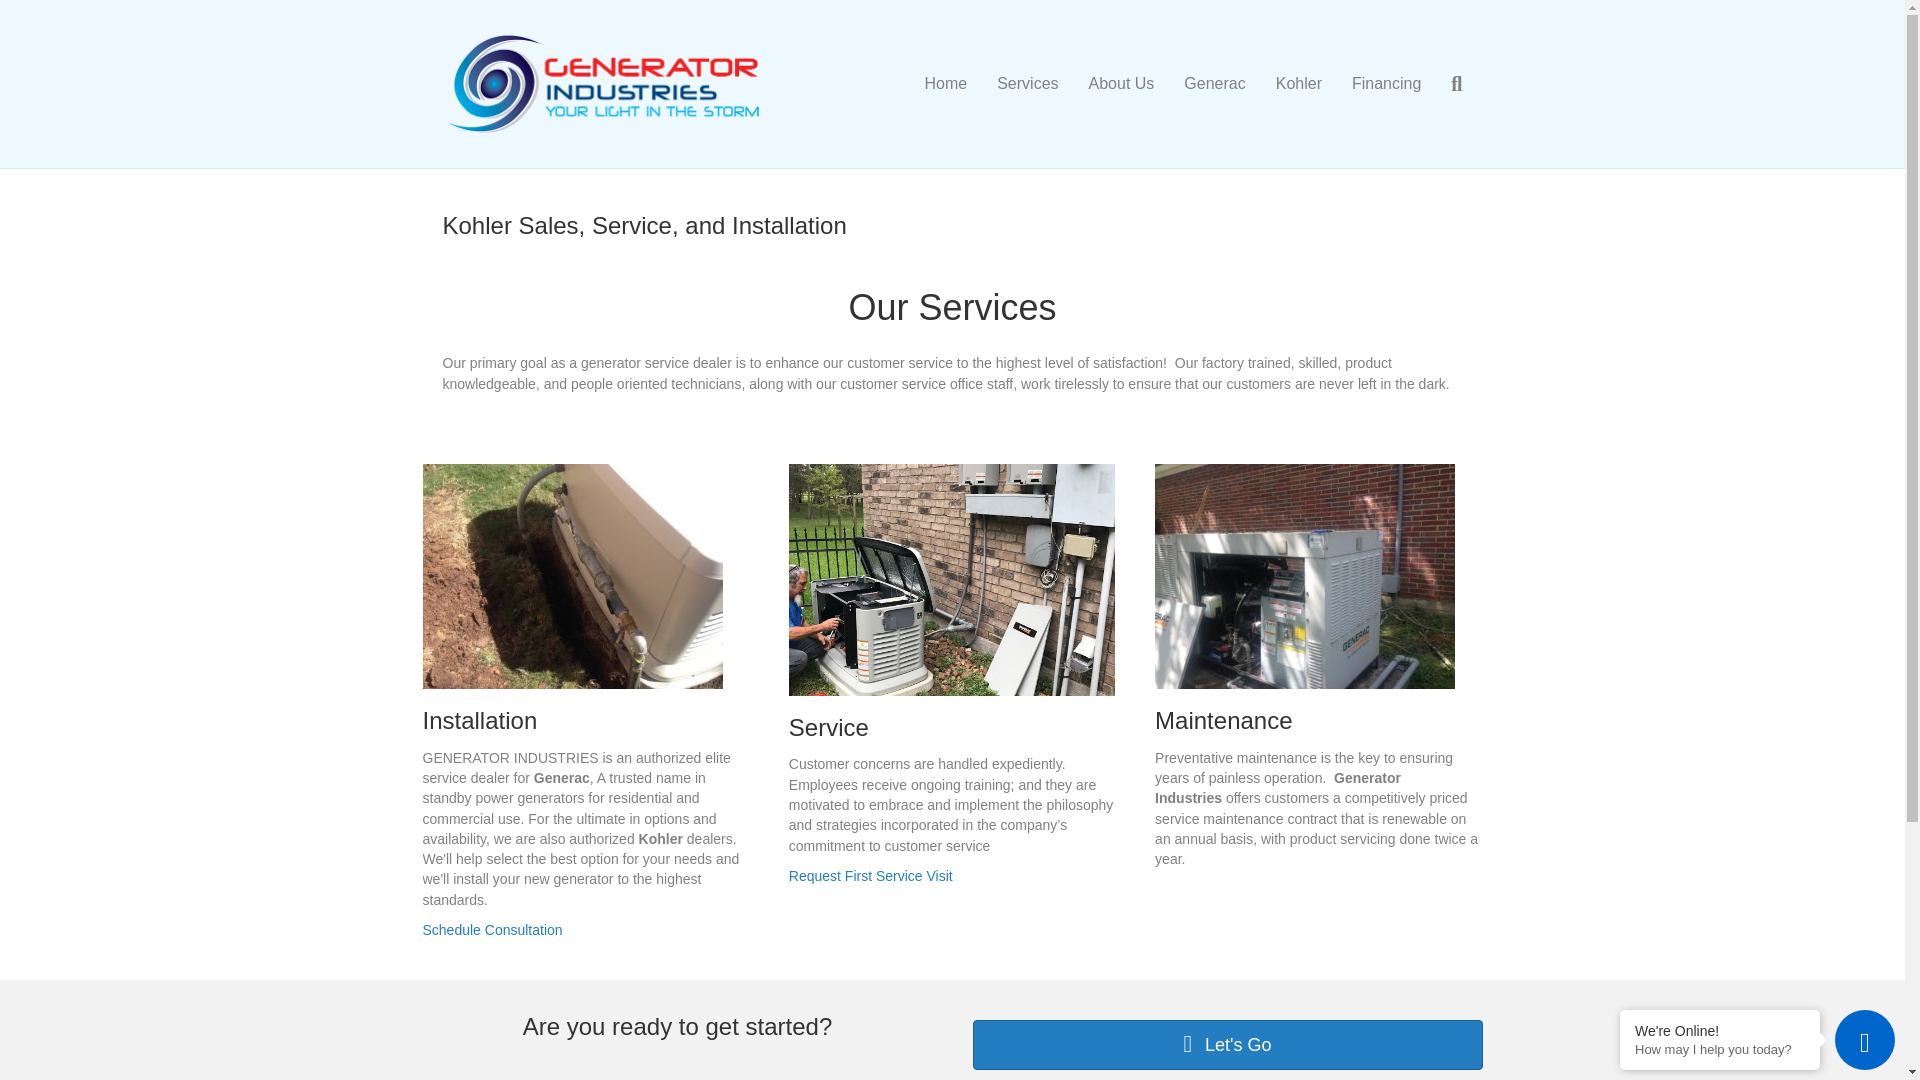  I want to click on We're Online!, so click(1720, 1030).